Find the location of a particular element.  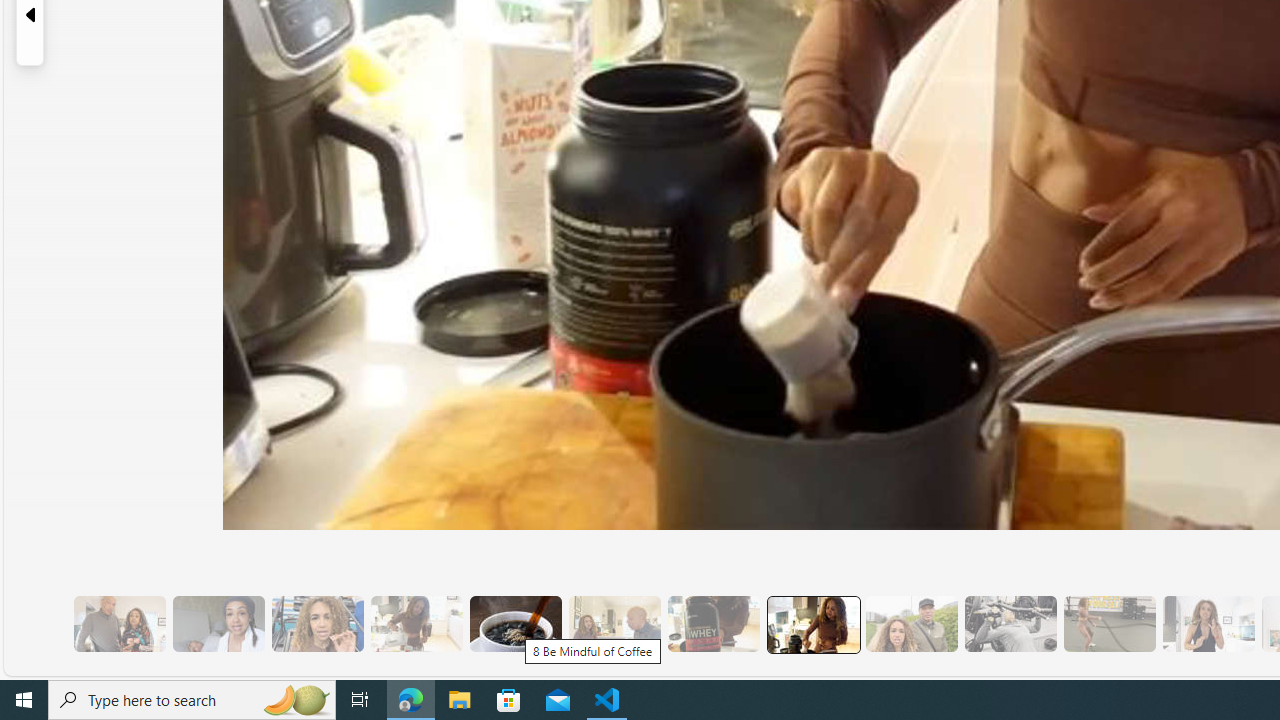

1 We Eat a Protein-Packed Pre-Workout Snack is located at coordinates (218, 624).